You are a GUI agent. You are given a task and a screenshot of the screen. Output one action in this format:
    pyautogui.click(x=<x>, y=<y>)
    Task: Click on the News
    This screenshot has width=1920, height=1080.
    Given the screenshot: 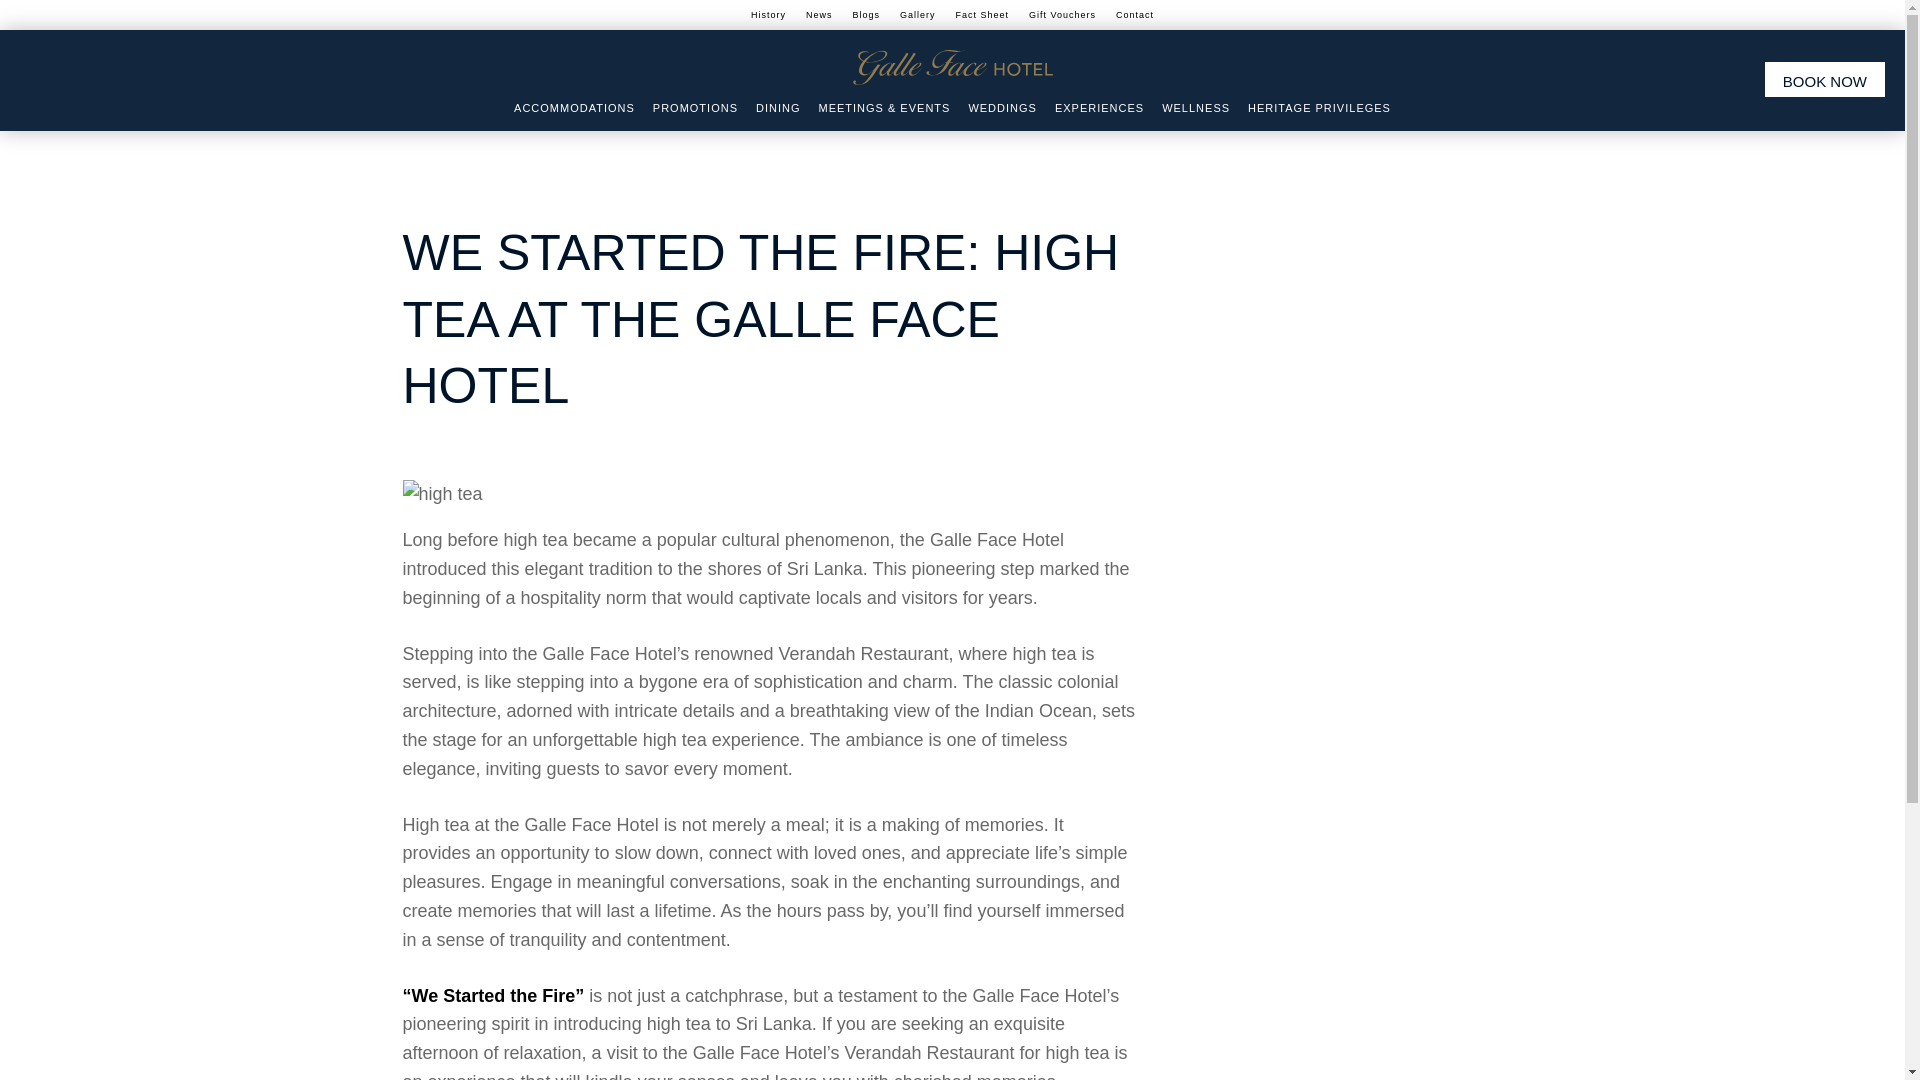 What is the action you would take?
    pyautogui.click(x=819, y=14)
    